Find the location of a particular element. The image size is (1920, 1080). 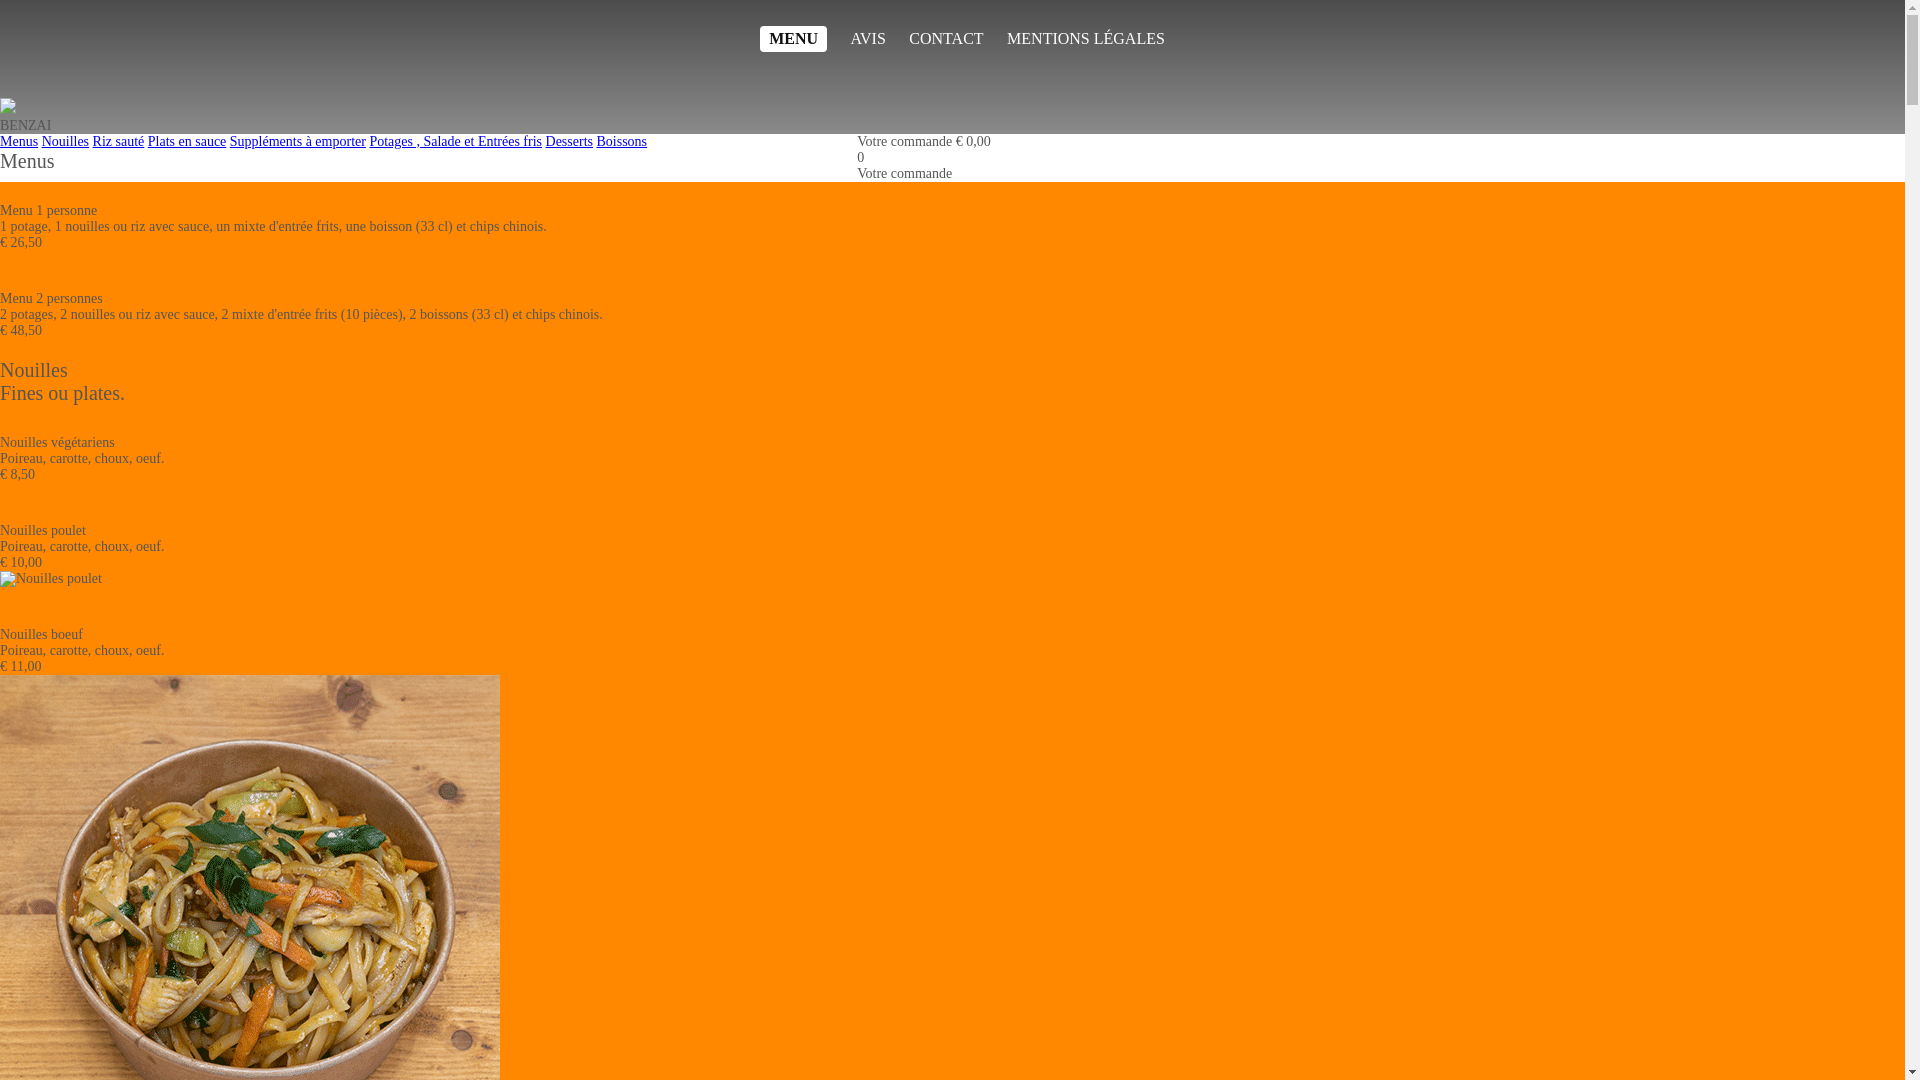

MENU is located at coordinates (794, 39).